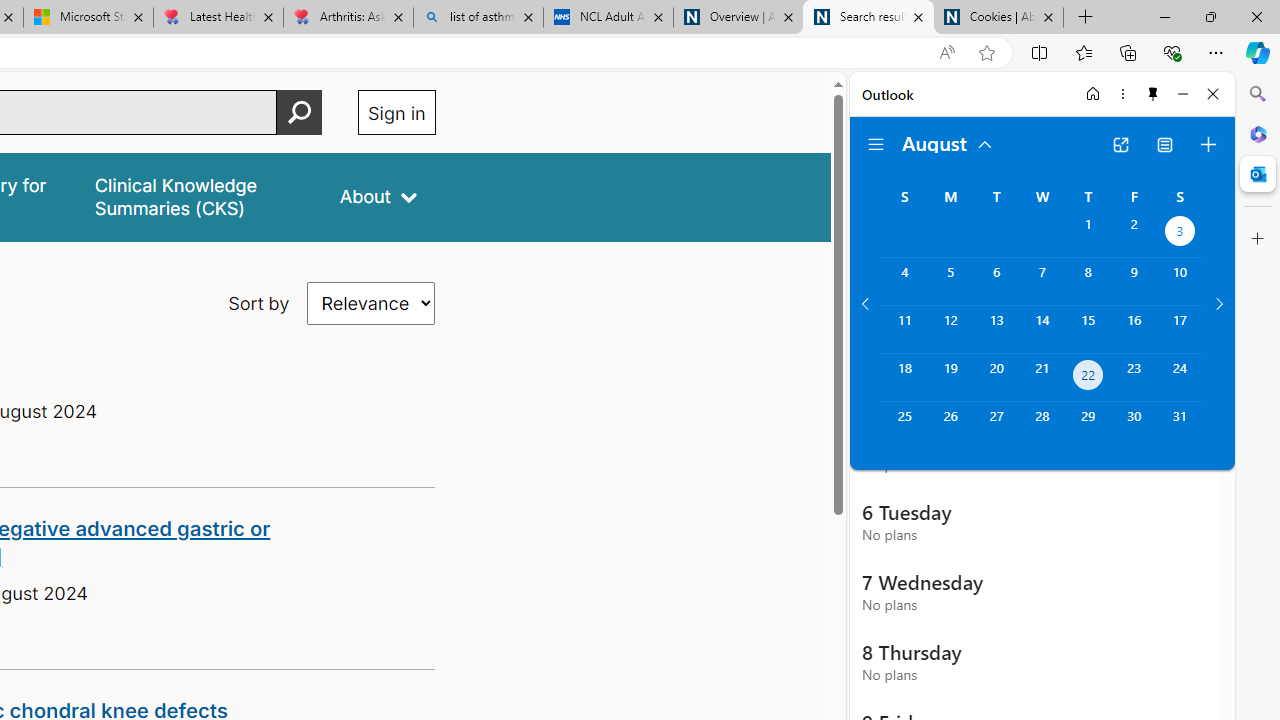 The image size is (1280, 720). Describe the element at coordinates (1180, 378) in the screenshot. I see `Saturday, August 24, 2024. ` at that location.